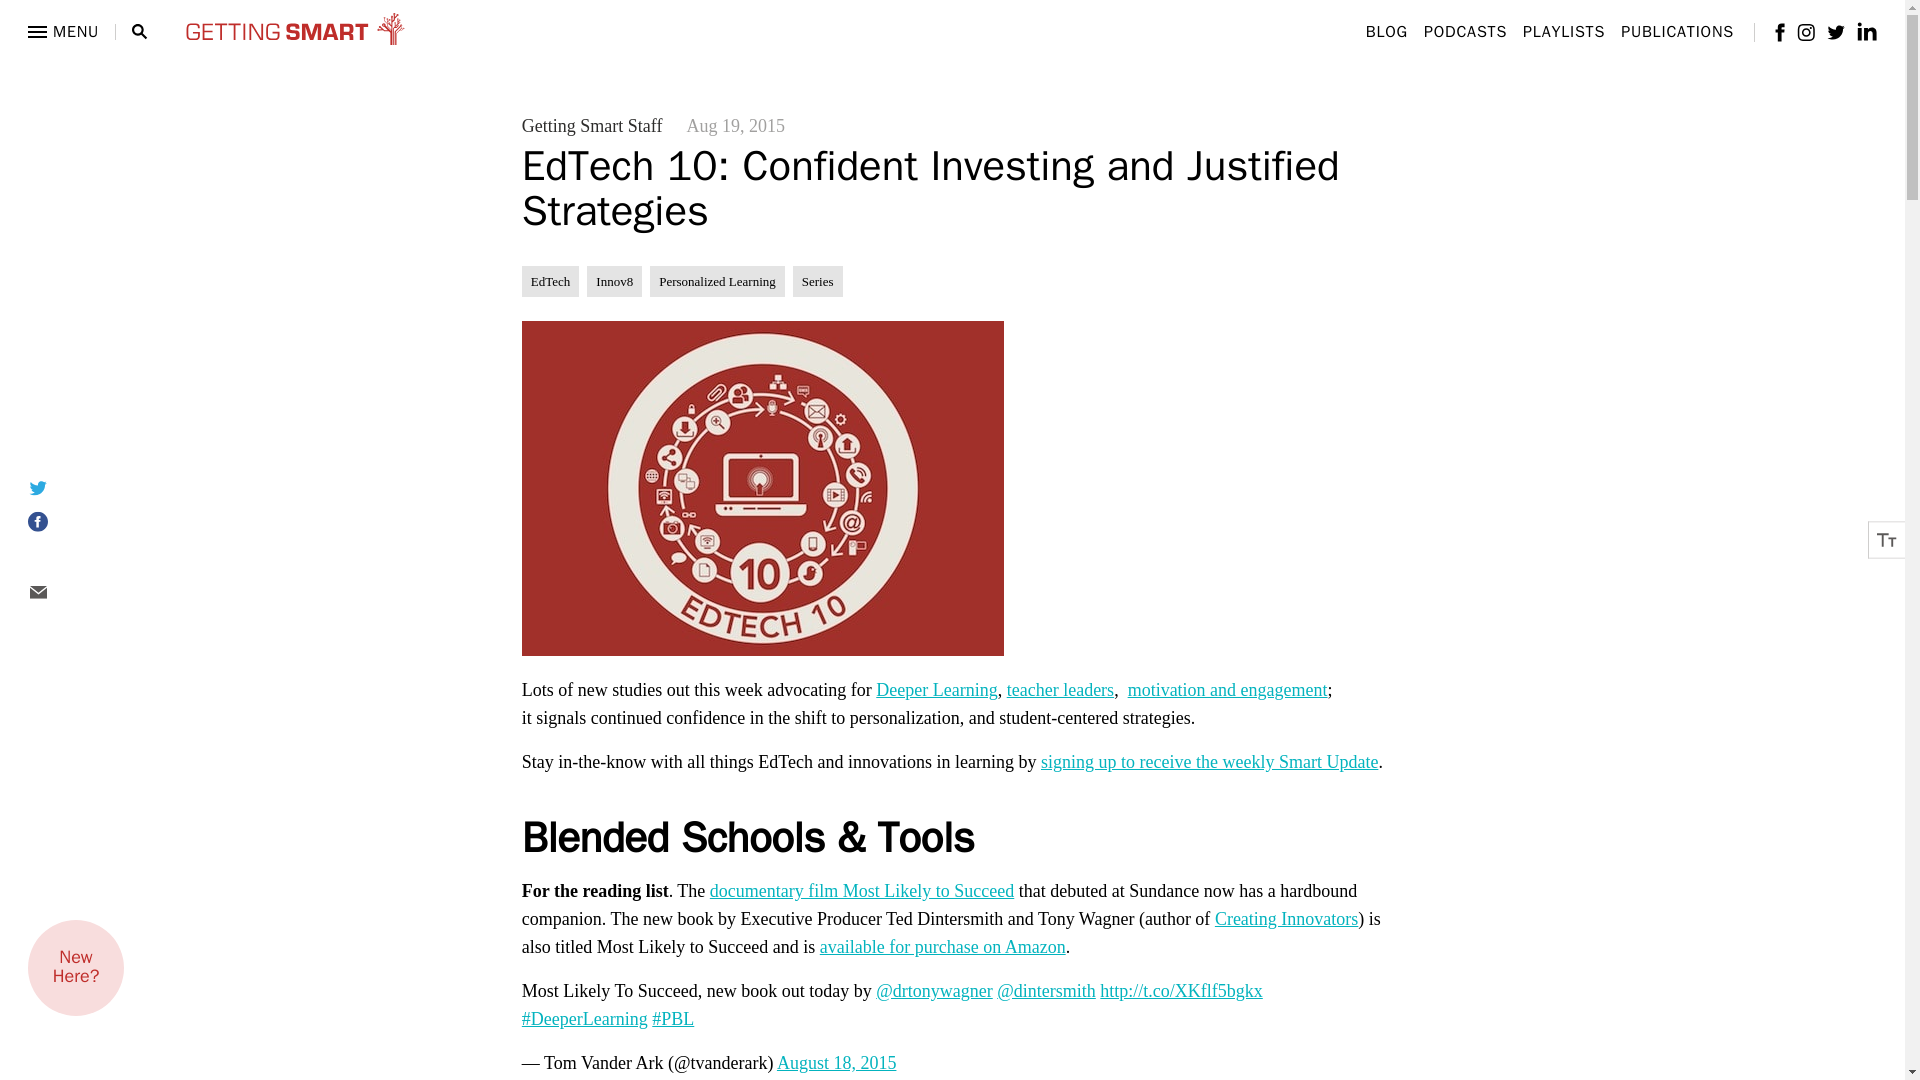 The height and width of the screenshot is (1080, 1920). I want to click on PUBLICATIONS, so click(1676, 32).